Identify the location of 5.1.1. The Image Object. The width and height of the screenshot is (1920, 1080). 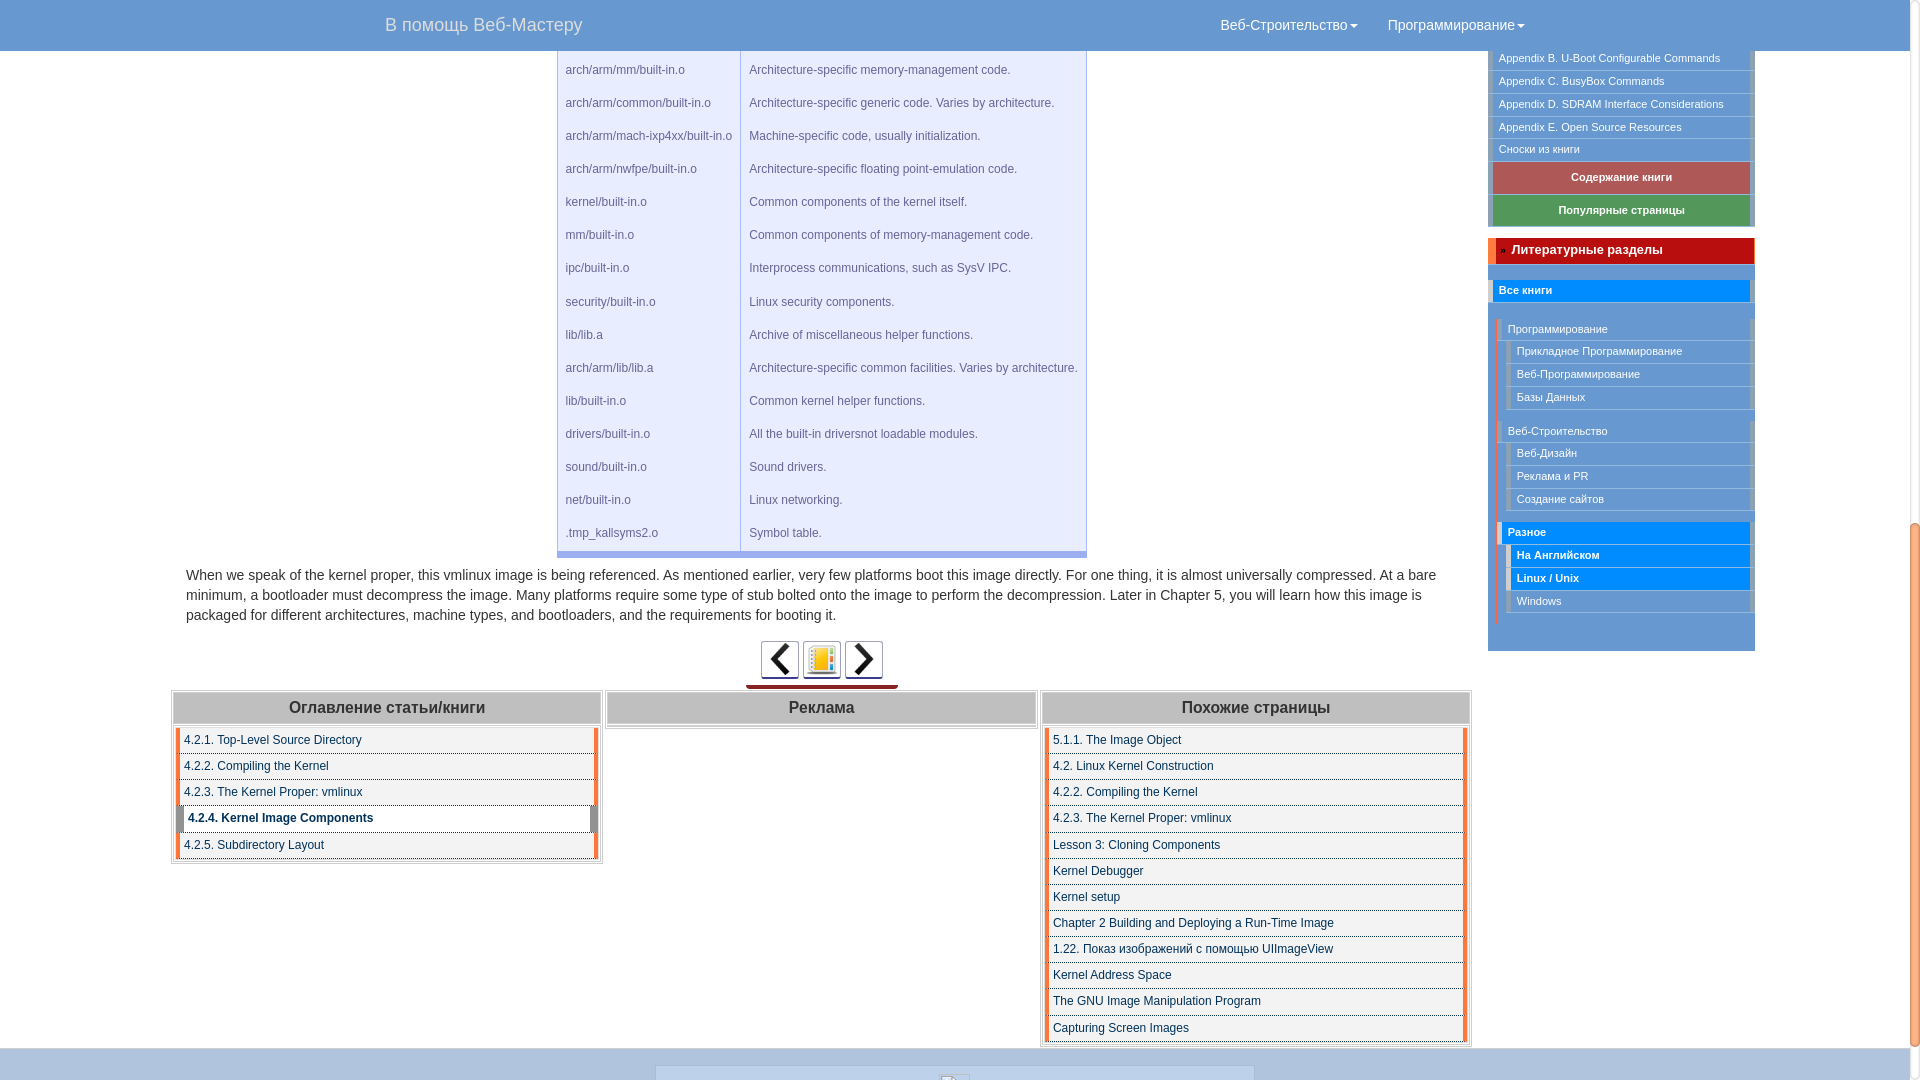
(1255, 740).